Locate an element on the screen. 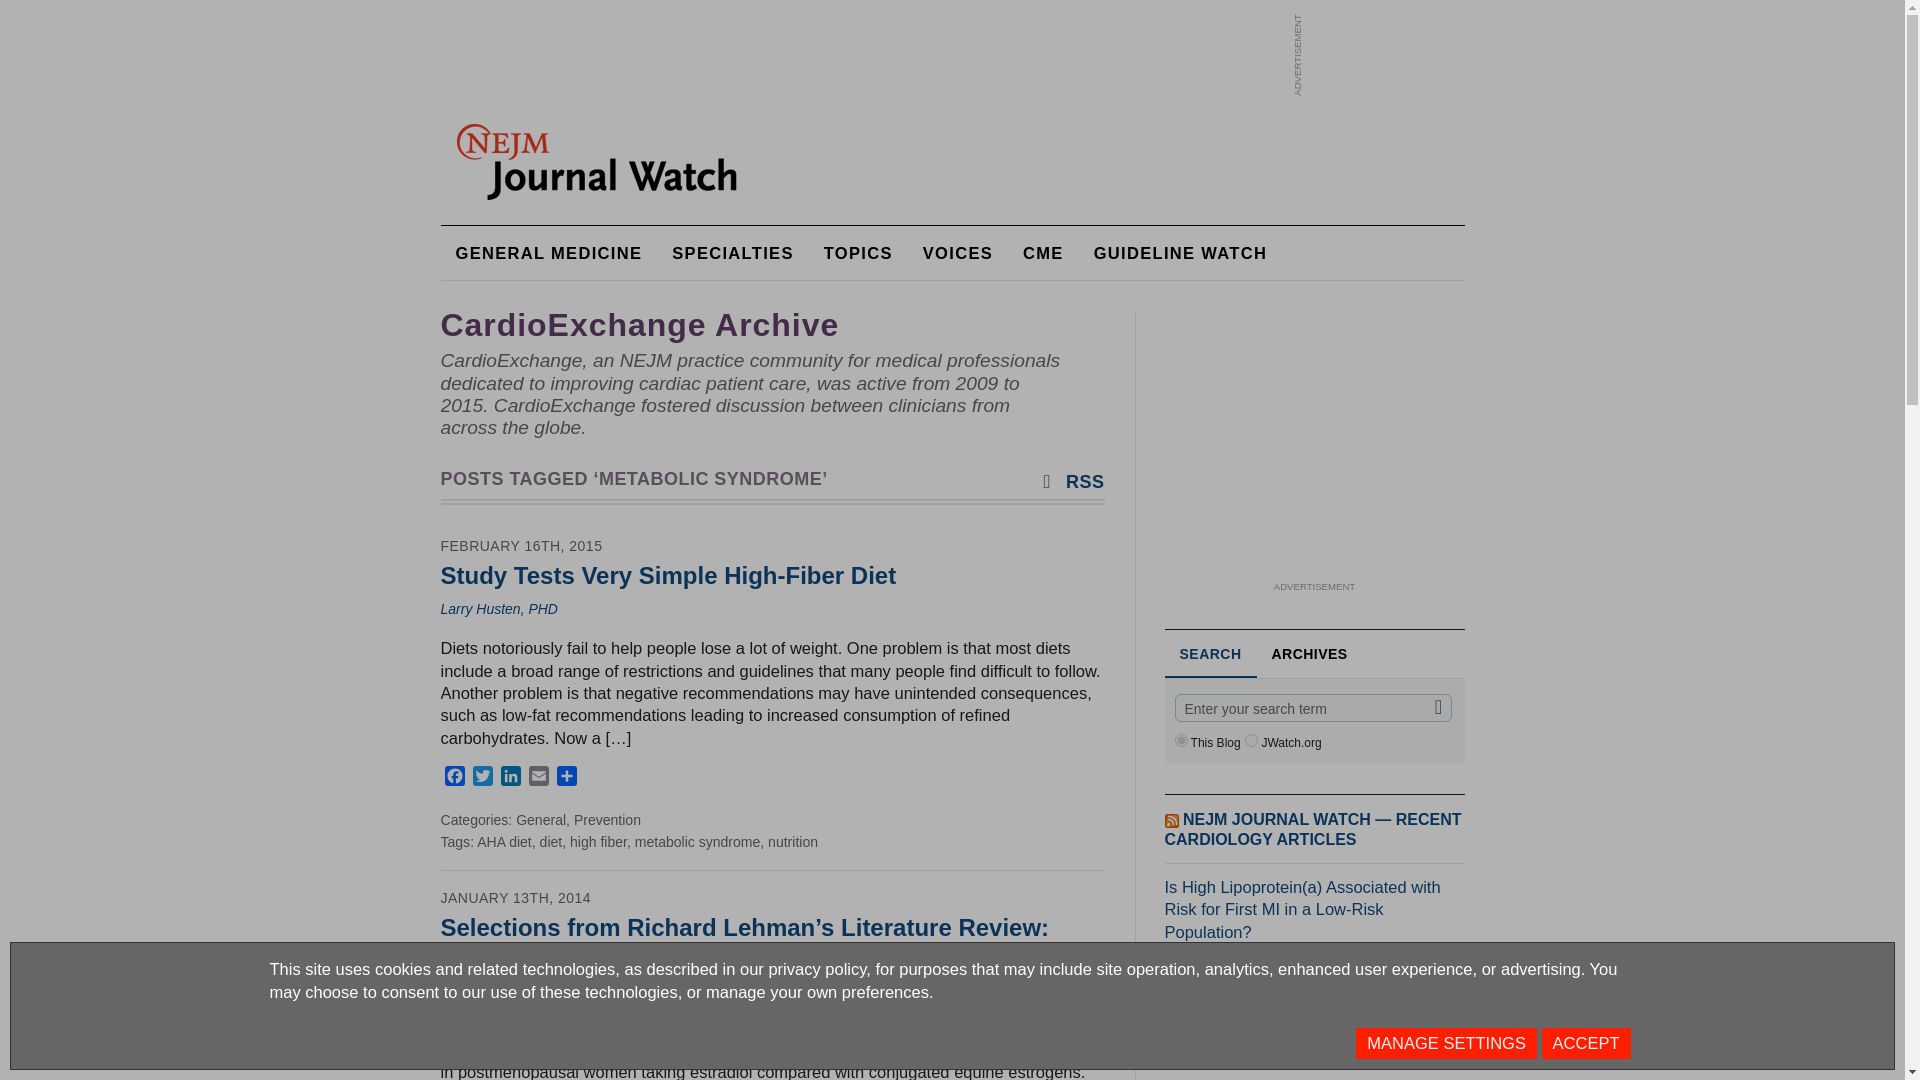  3rd party ad content is located at coordinates (922, 54).